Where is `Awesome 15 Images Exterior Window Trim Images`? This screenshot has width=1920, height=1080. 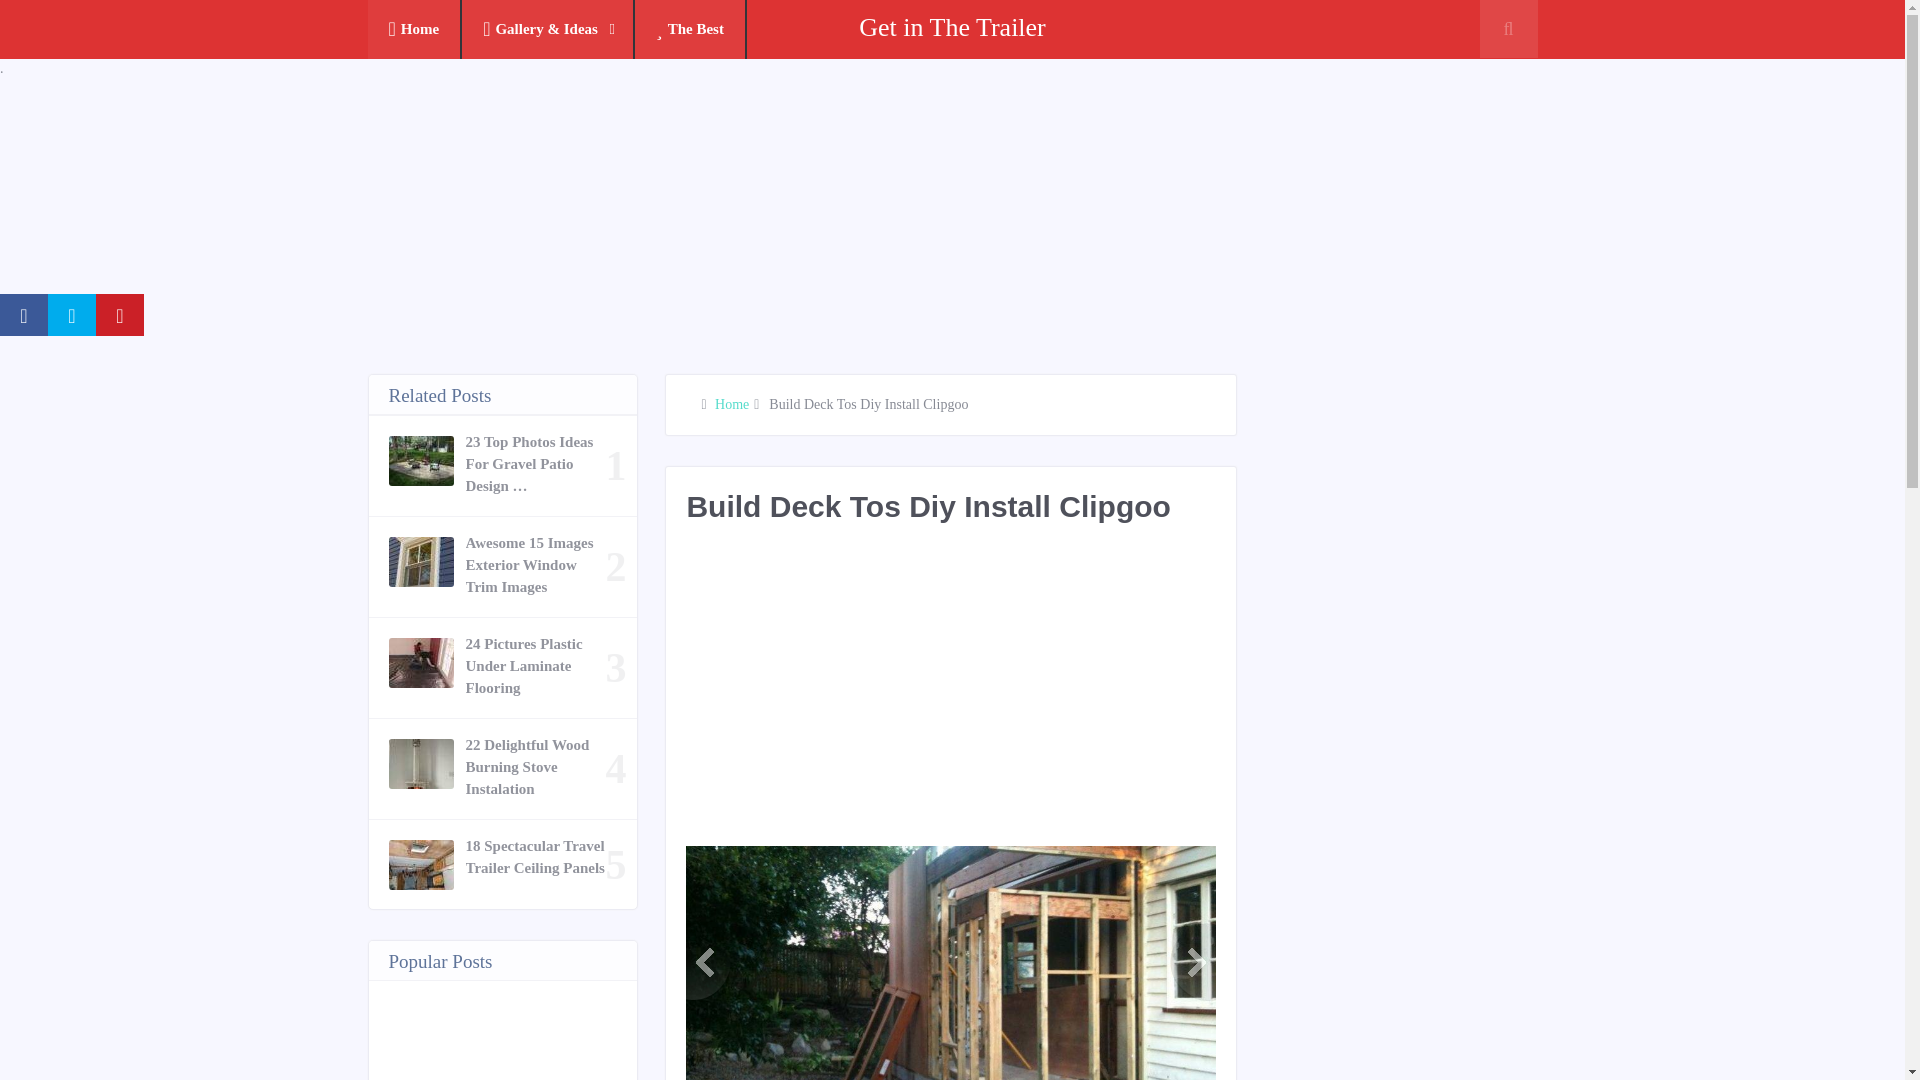
Awesome 15 Images Exterior Window Trim Images is located at coordinates (536, 565).